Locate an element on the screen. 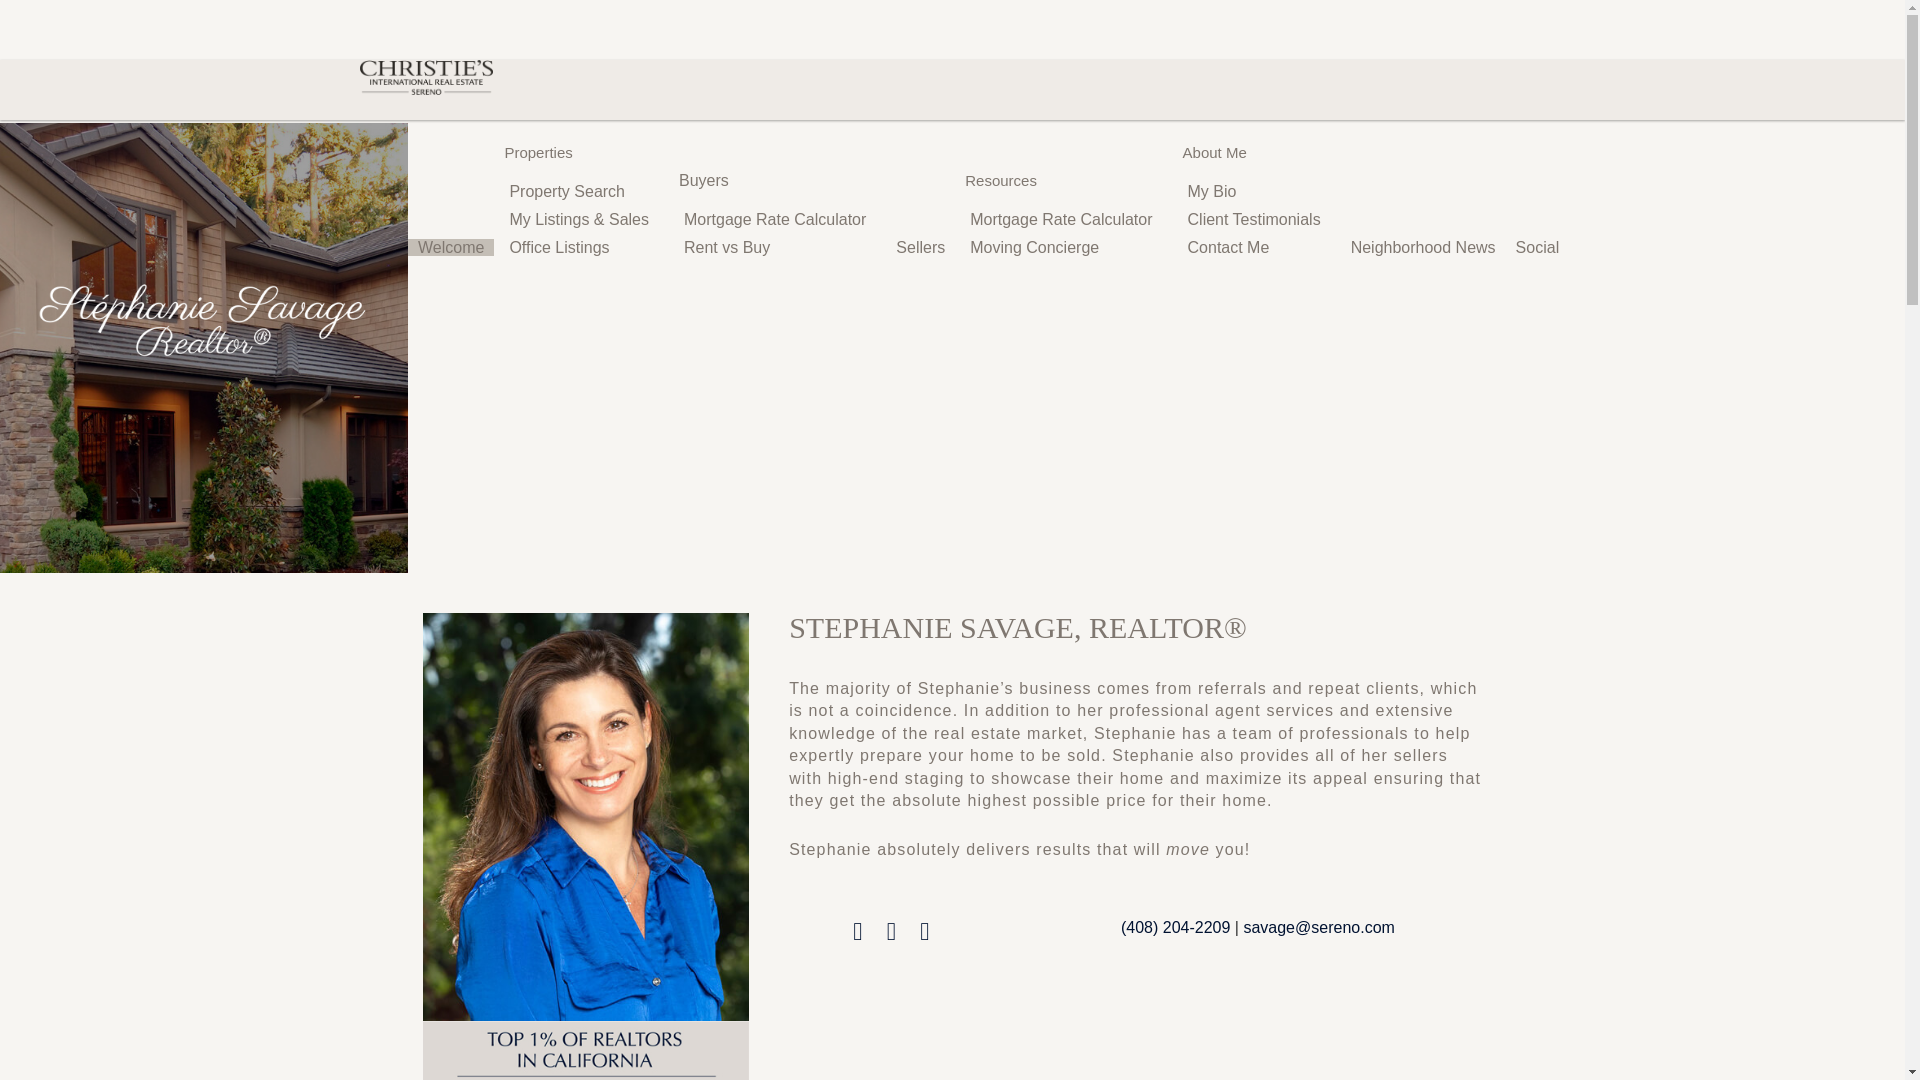  logo-stephanie-savage is located at coordinates (203, 319).